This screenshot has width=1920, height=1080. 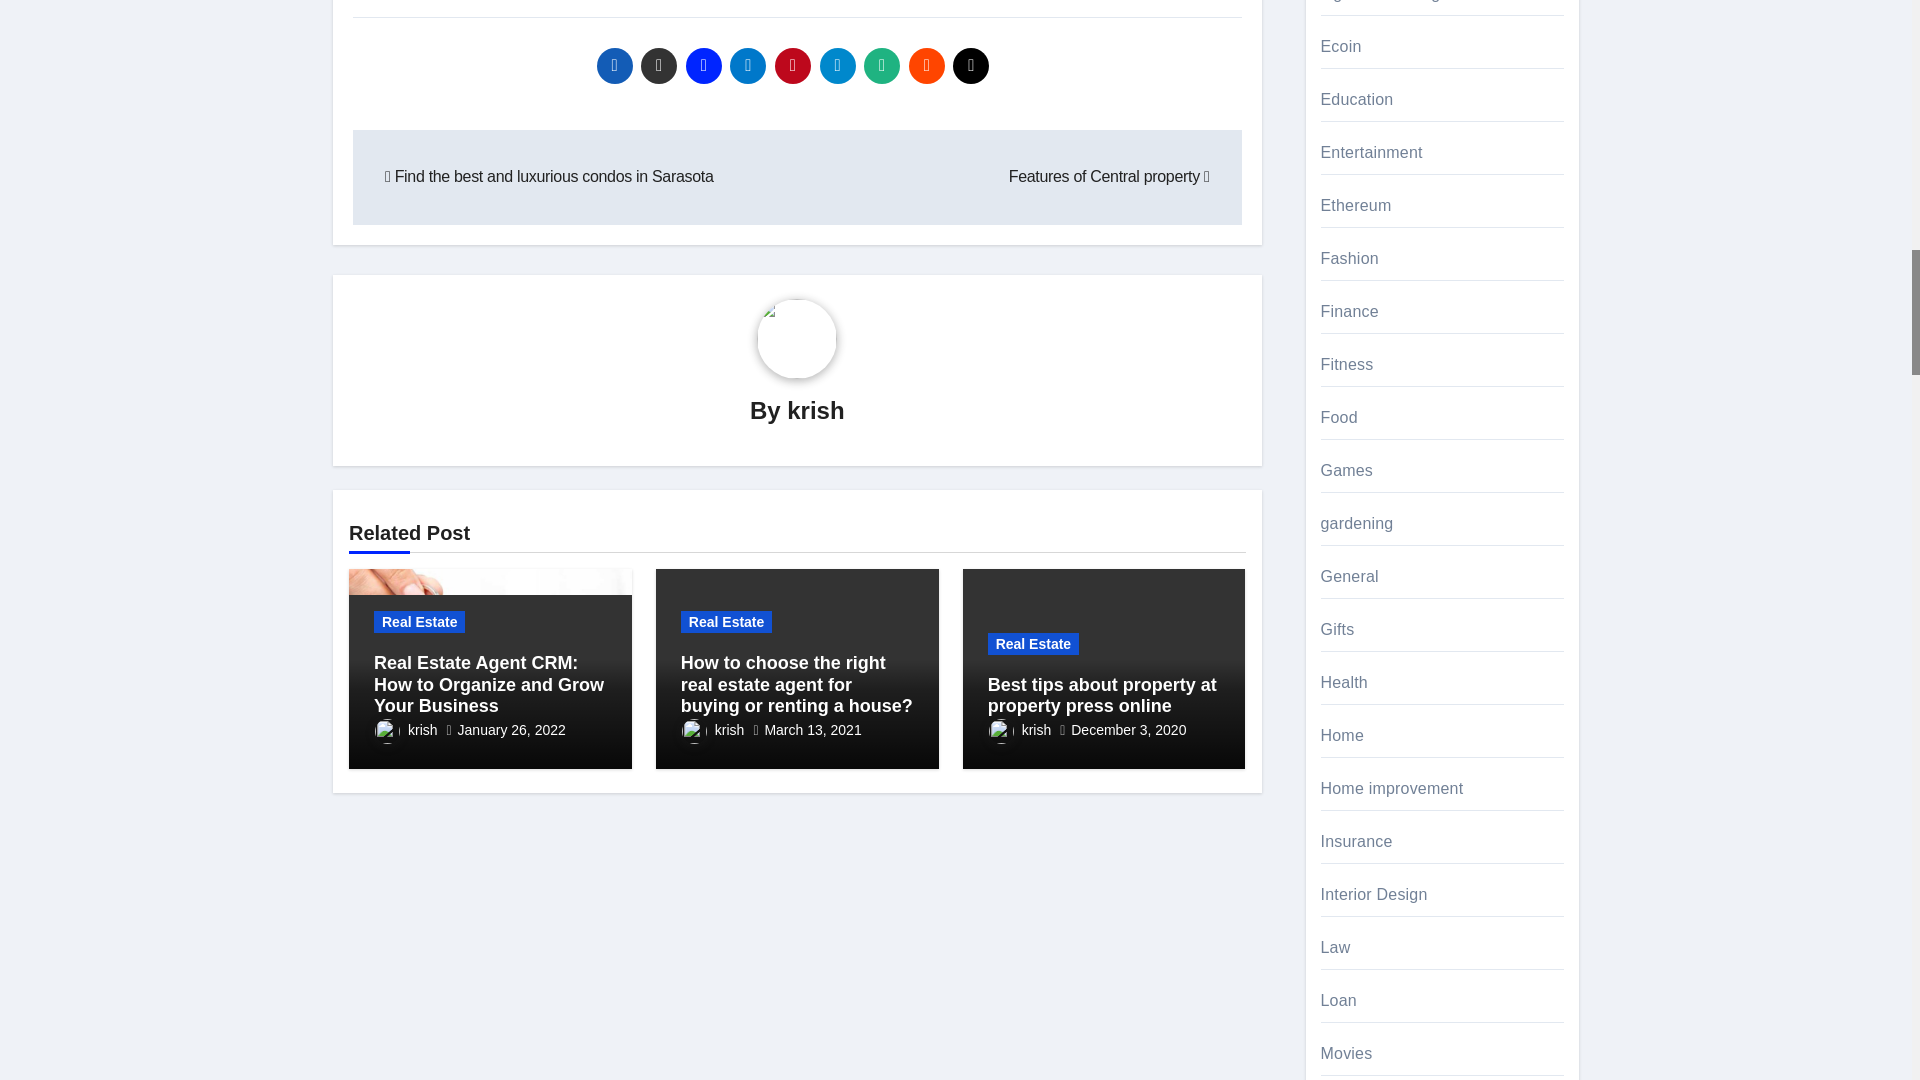 What do you see at coordinates (816, 410) in the screenshot?
I see `krish` at bounding box center [816, 410].